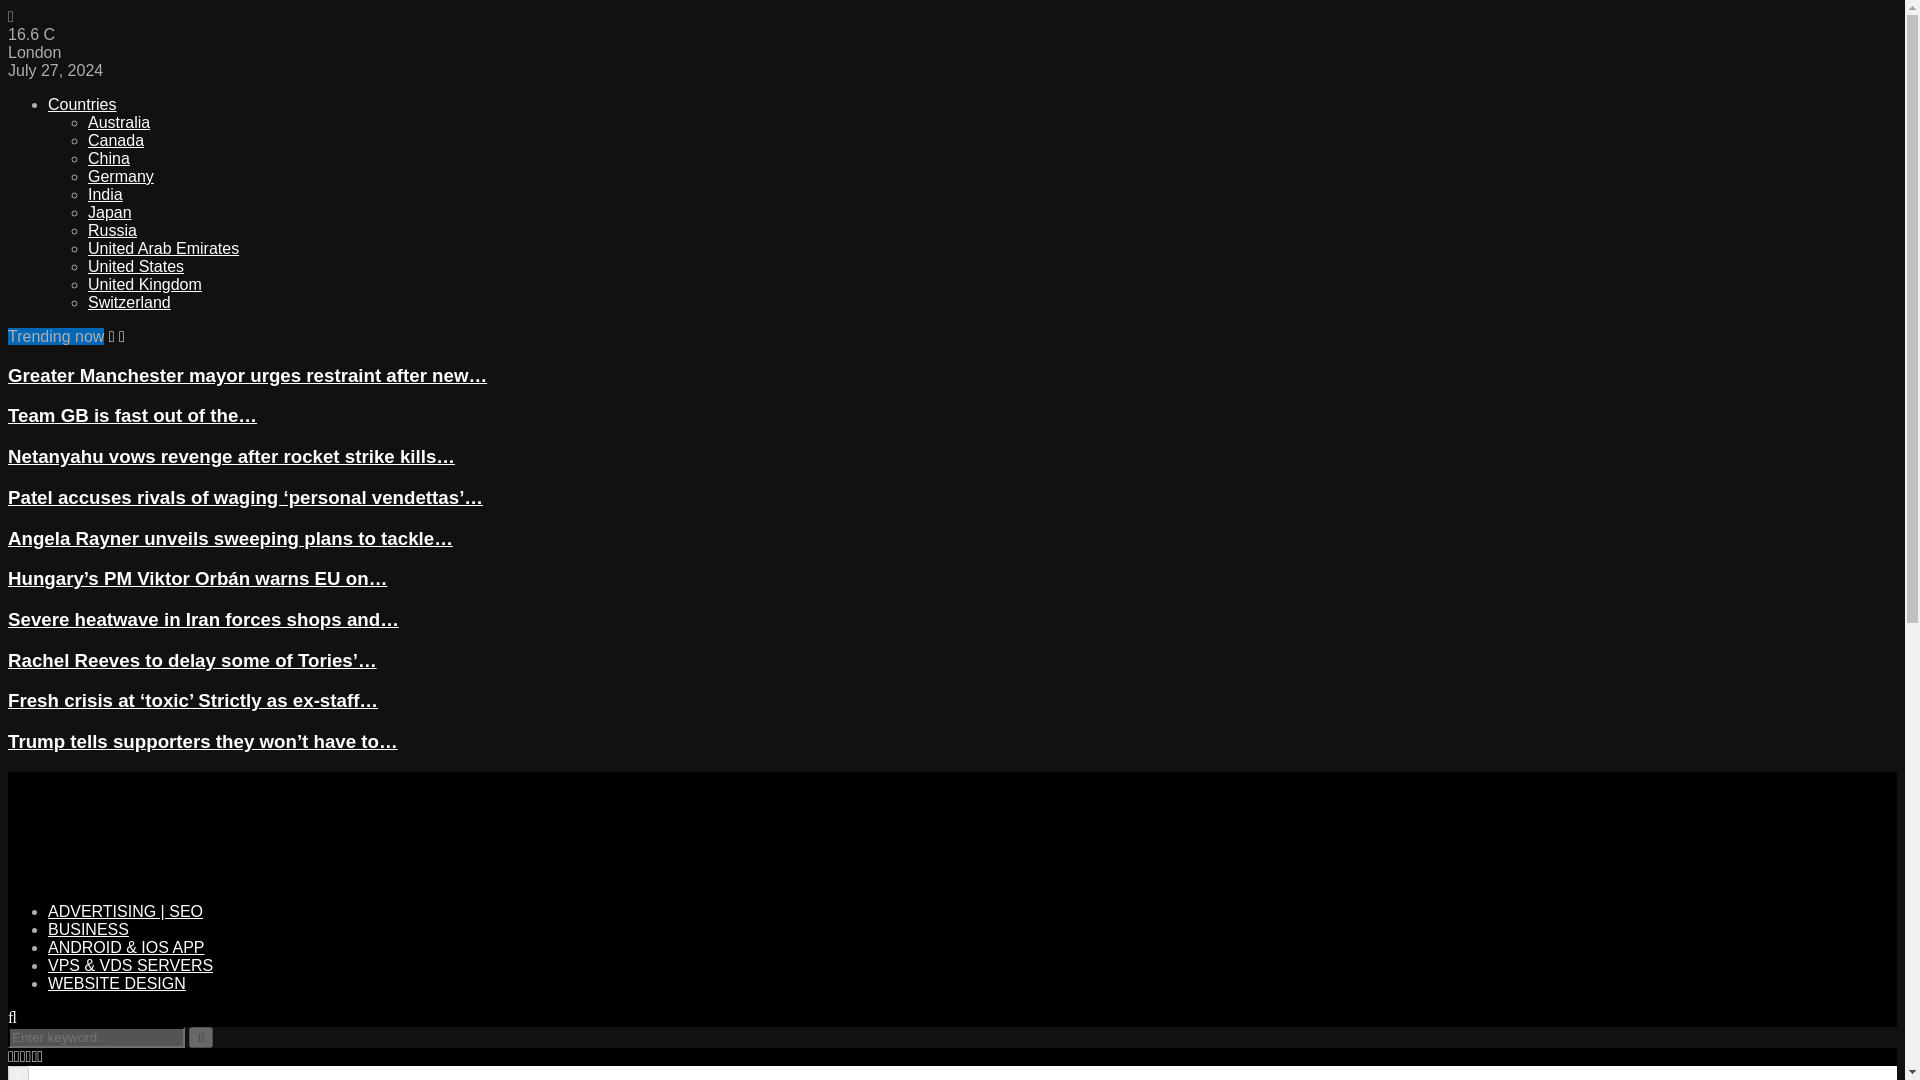 Image resolution: width=1920 pixels, height=1080 pixels. What do you see at coordinates (110, 212) in the screenshot?
I see `Japan` at bounding box center [110, 212].